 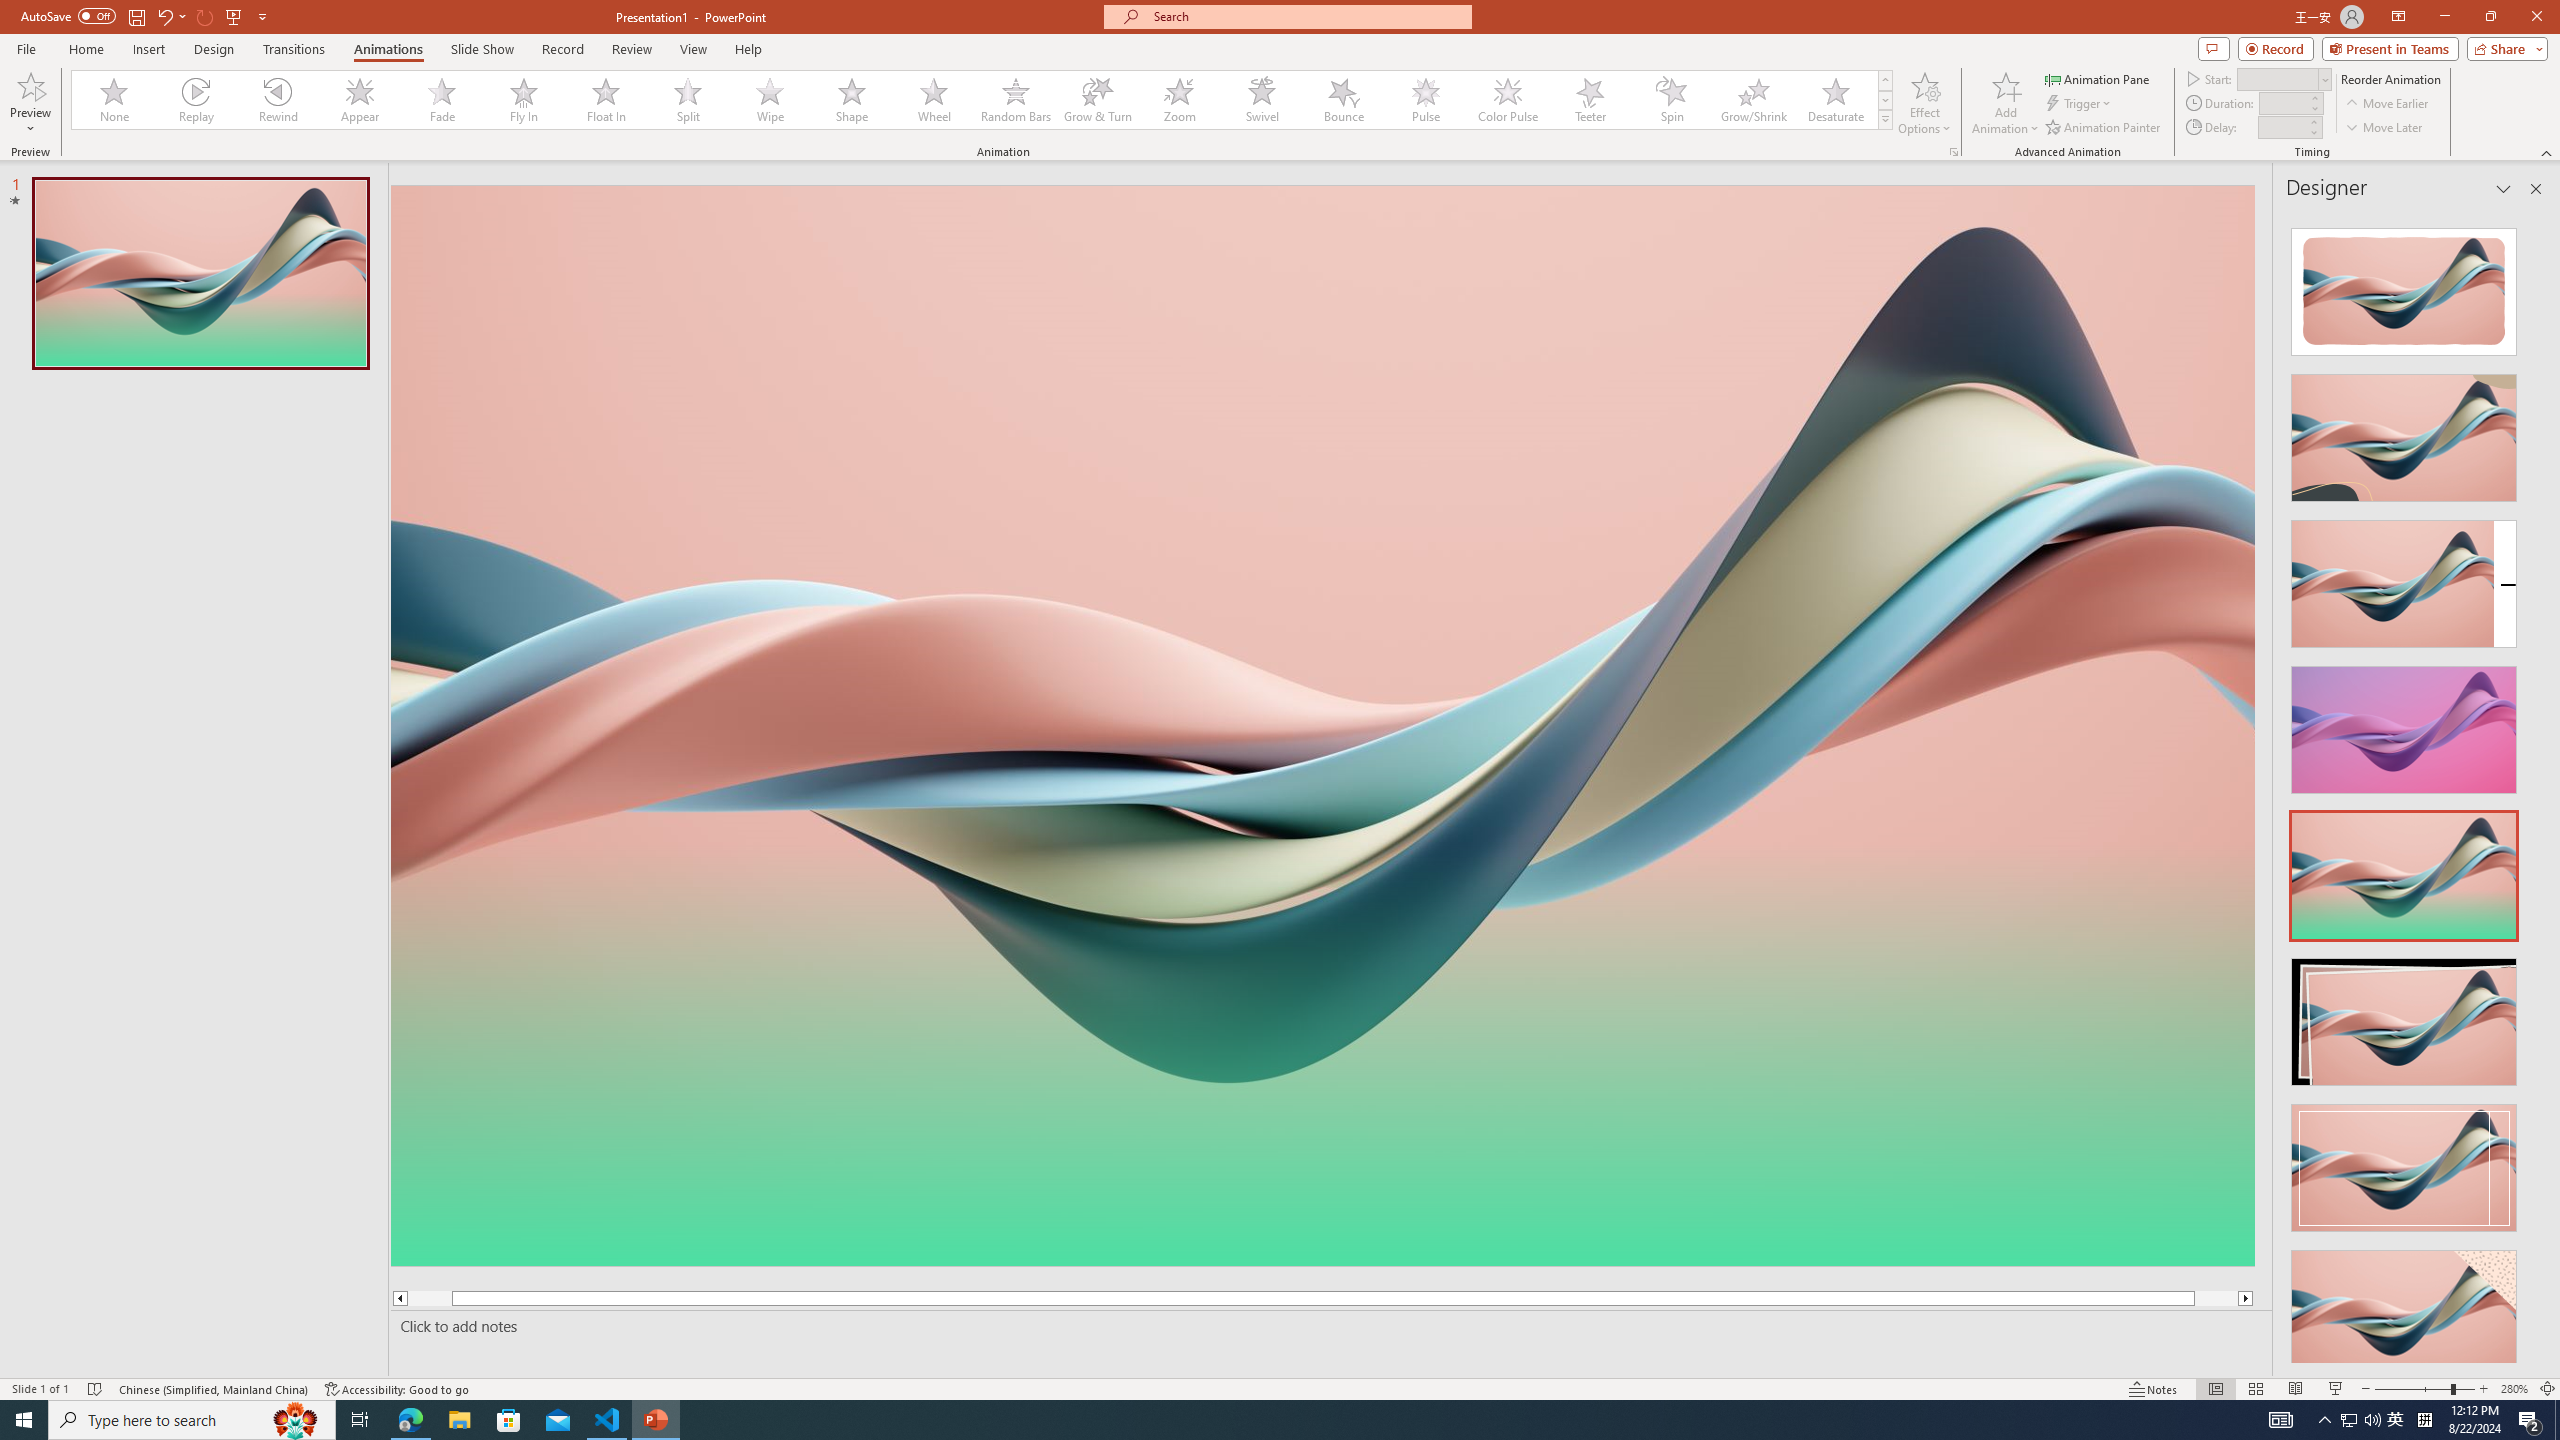 I want to click on Teeter, so click(x=1589, y=100).